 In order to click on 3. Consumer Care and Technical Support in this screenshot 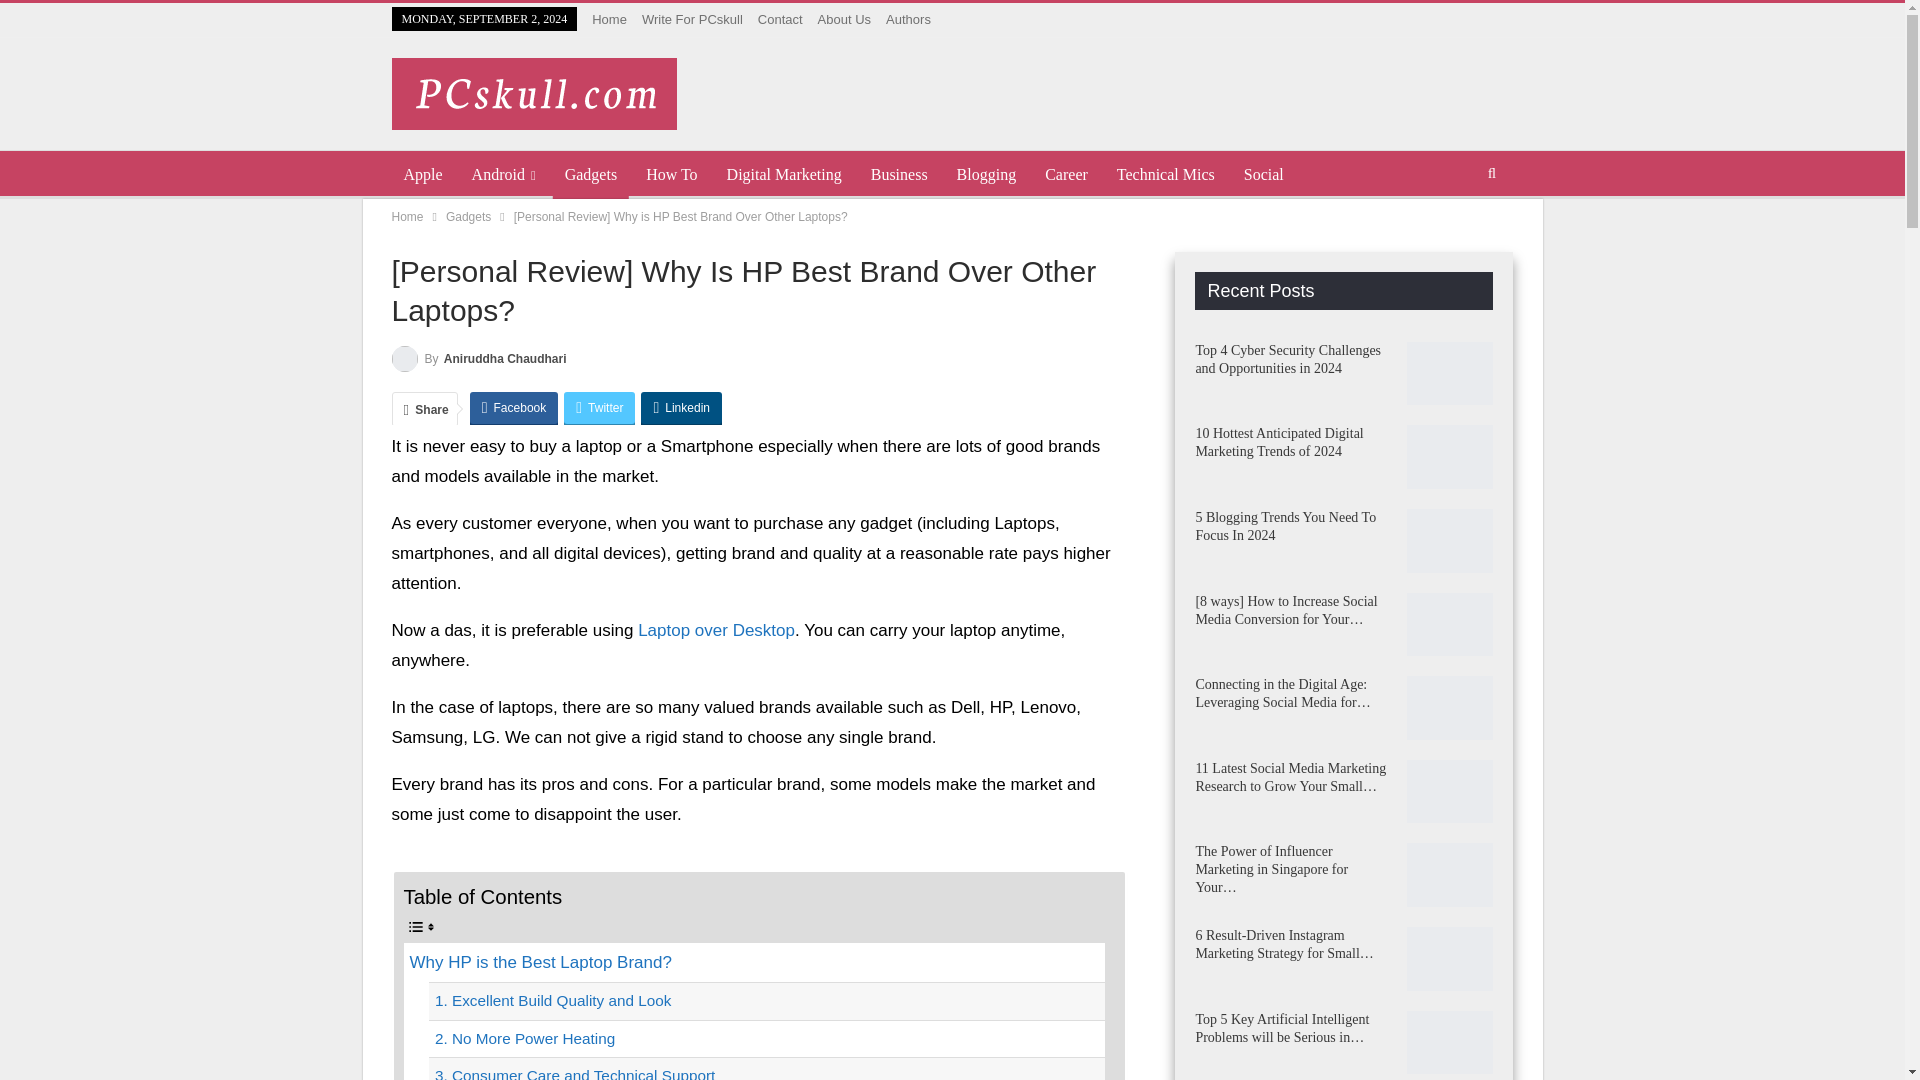, I will do `click(766, 1069)`.